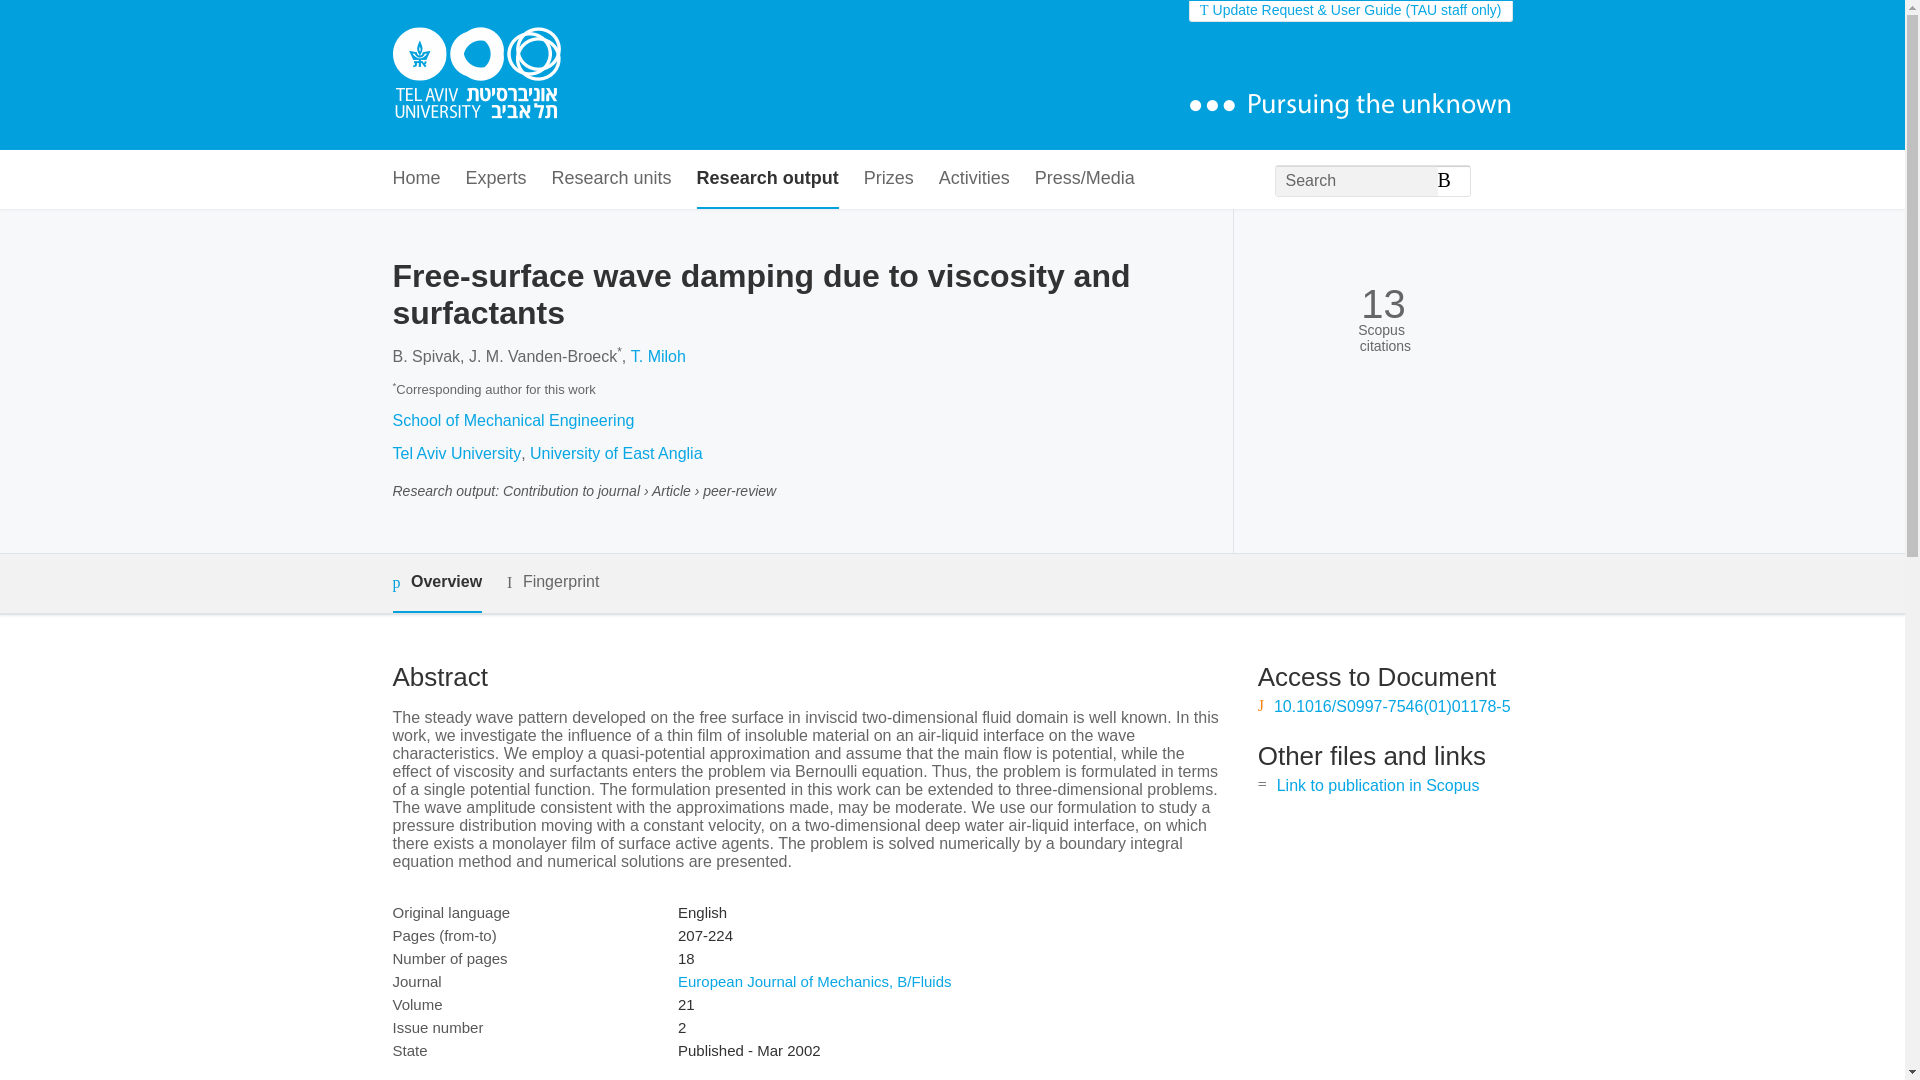 The width and height of the screenshot is (1920, 1080). What do you see at coordinates (476, 75) in the screenshot?
I see `Tel Aviv University Home` at bounding box center [476, 75].